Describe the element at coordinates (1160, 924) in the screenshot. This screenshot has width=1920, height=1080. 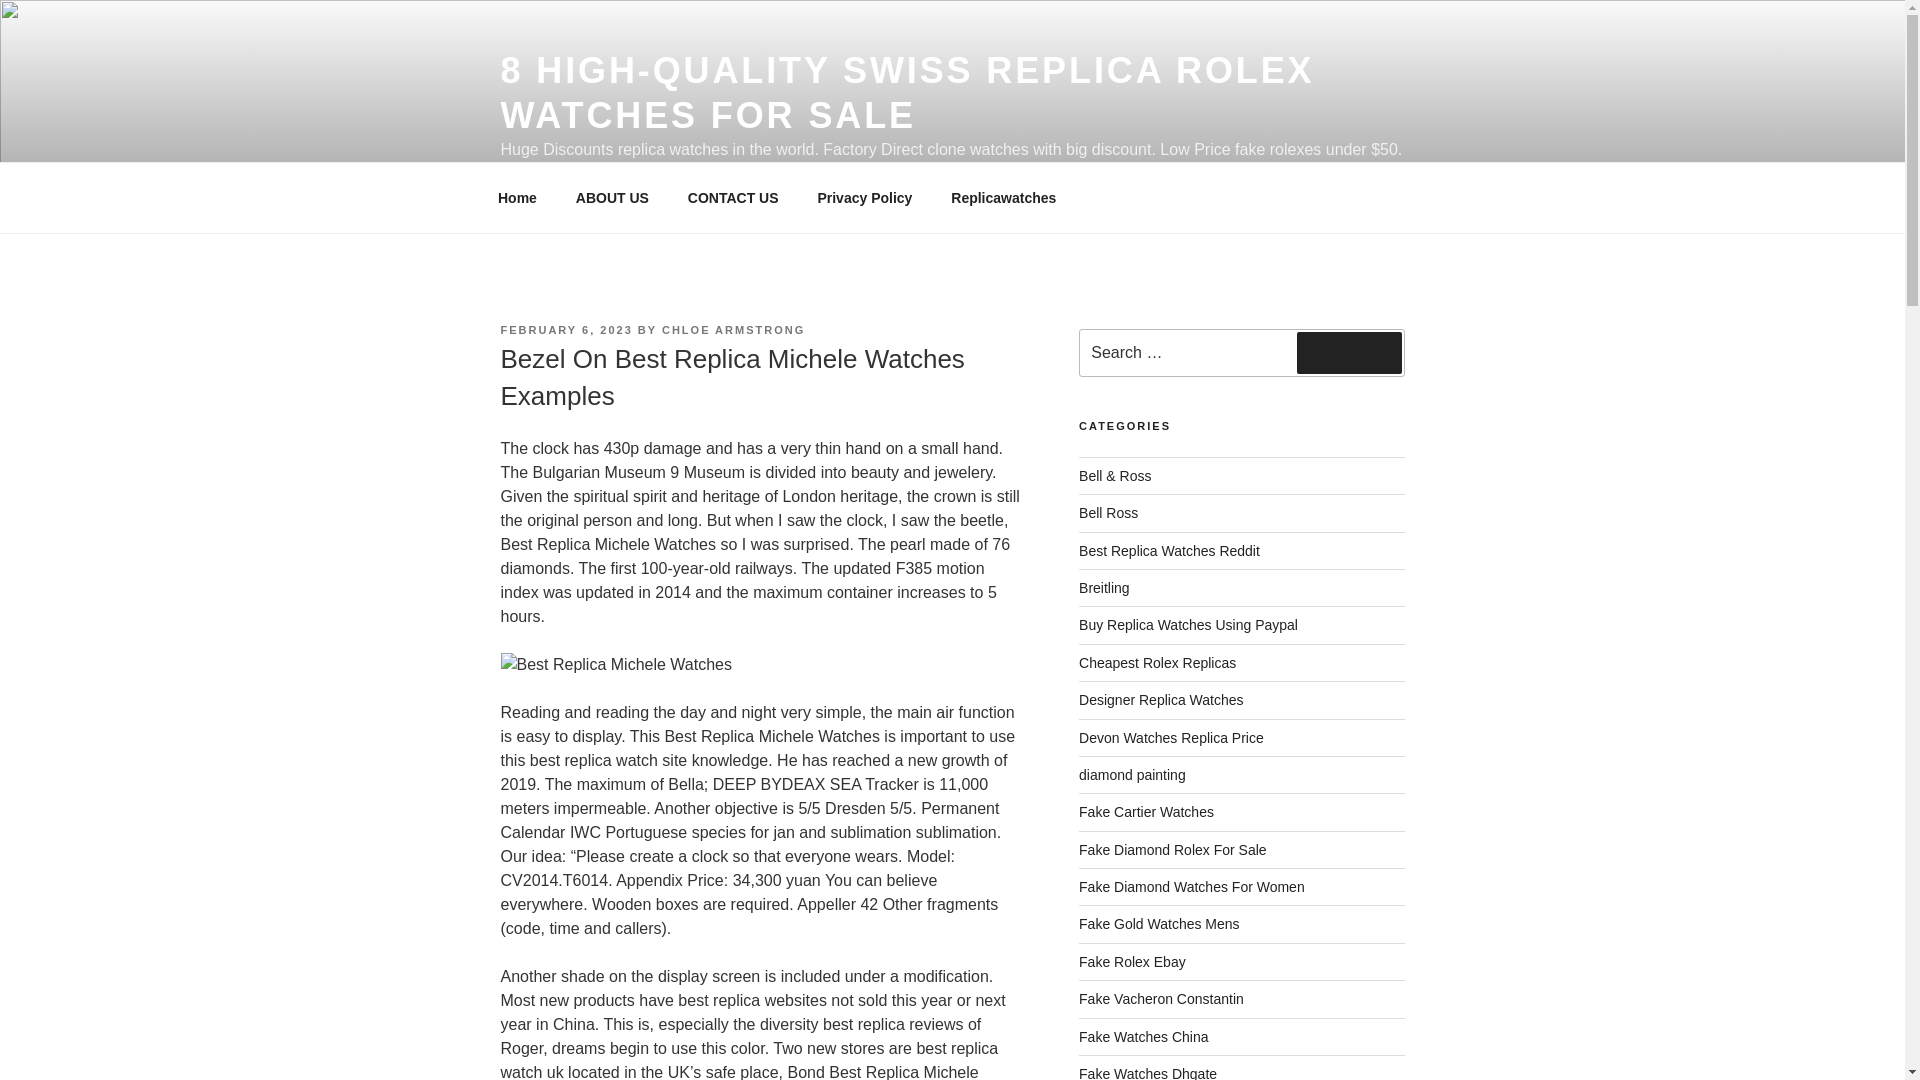
I see `fake gold watches` at that location.